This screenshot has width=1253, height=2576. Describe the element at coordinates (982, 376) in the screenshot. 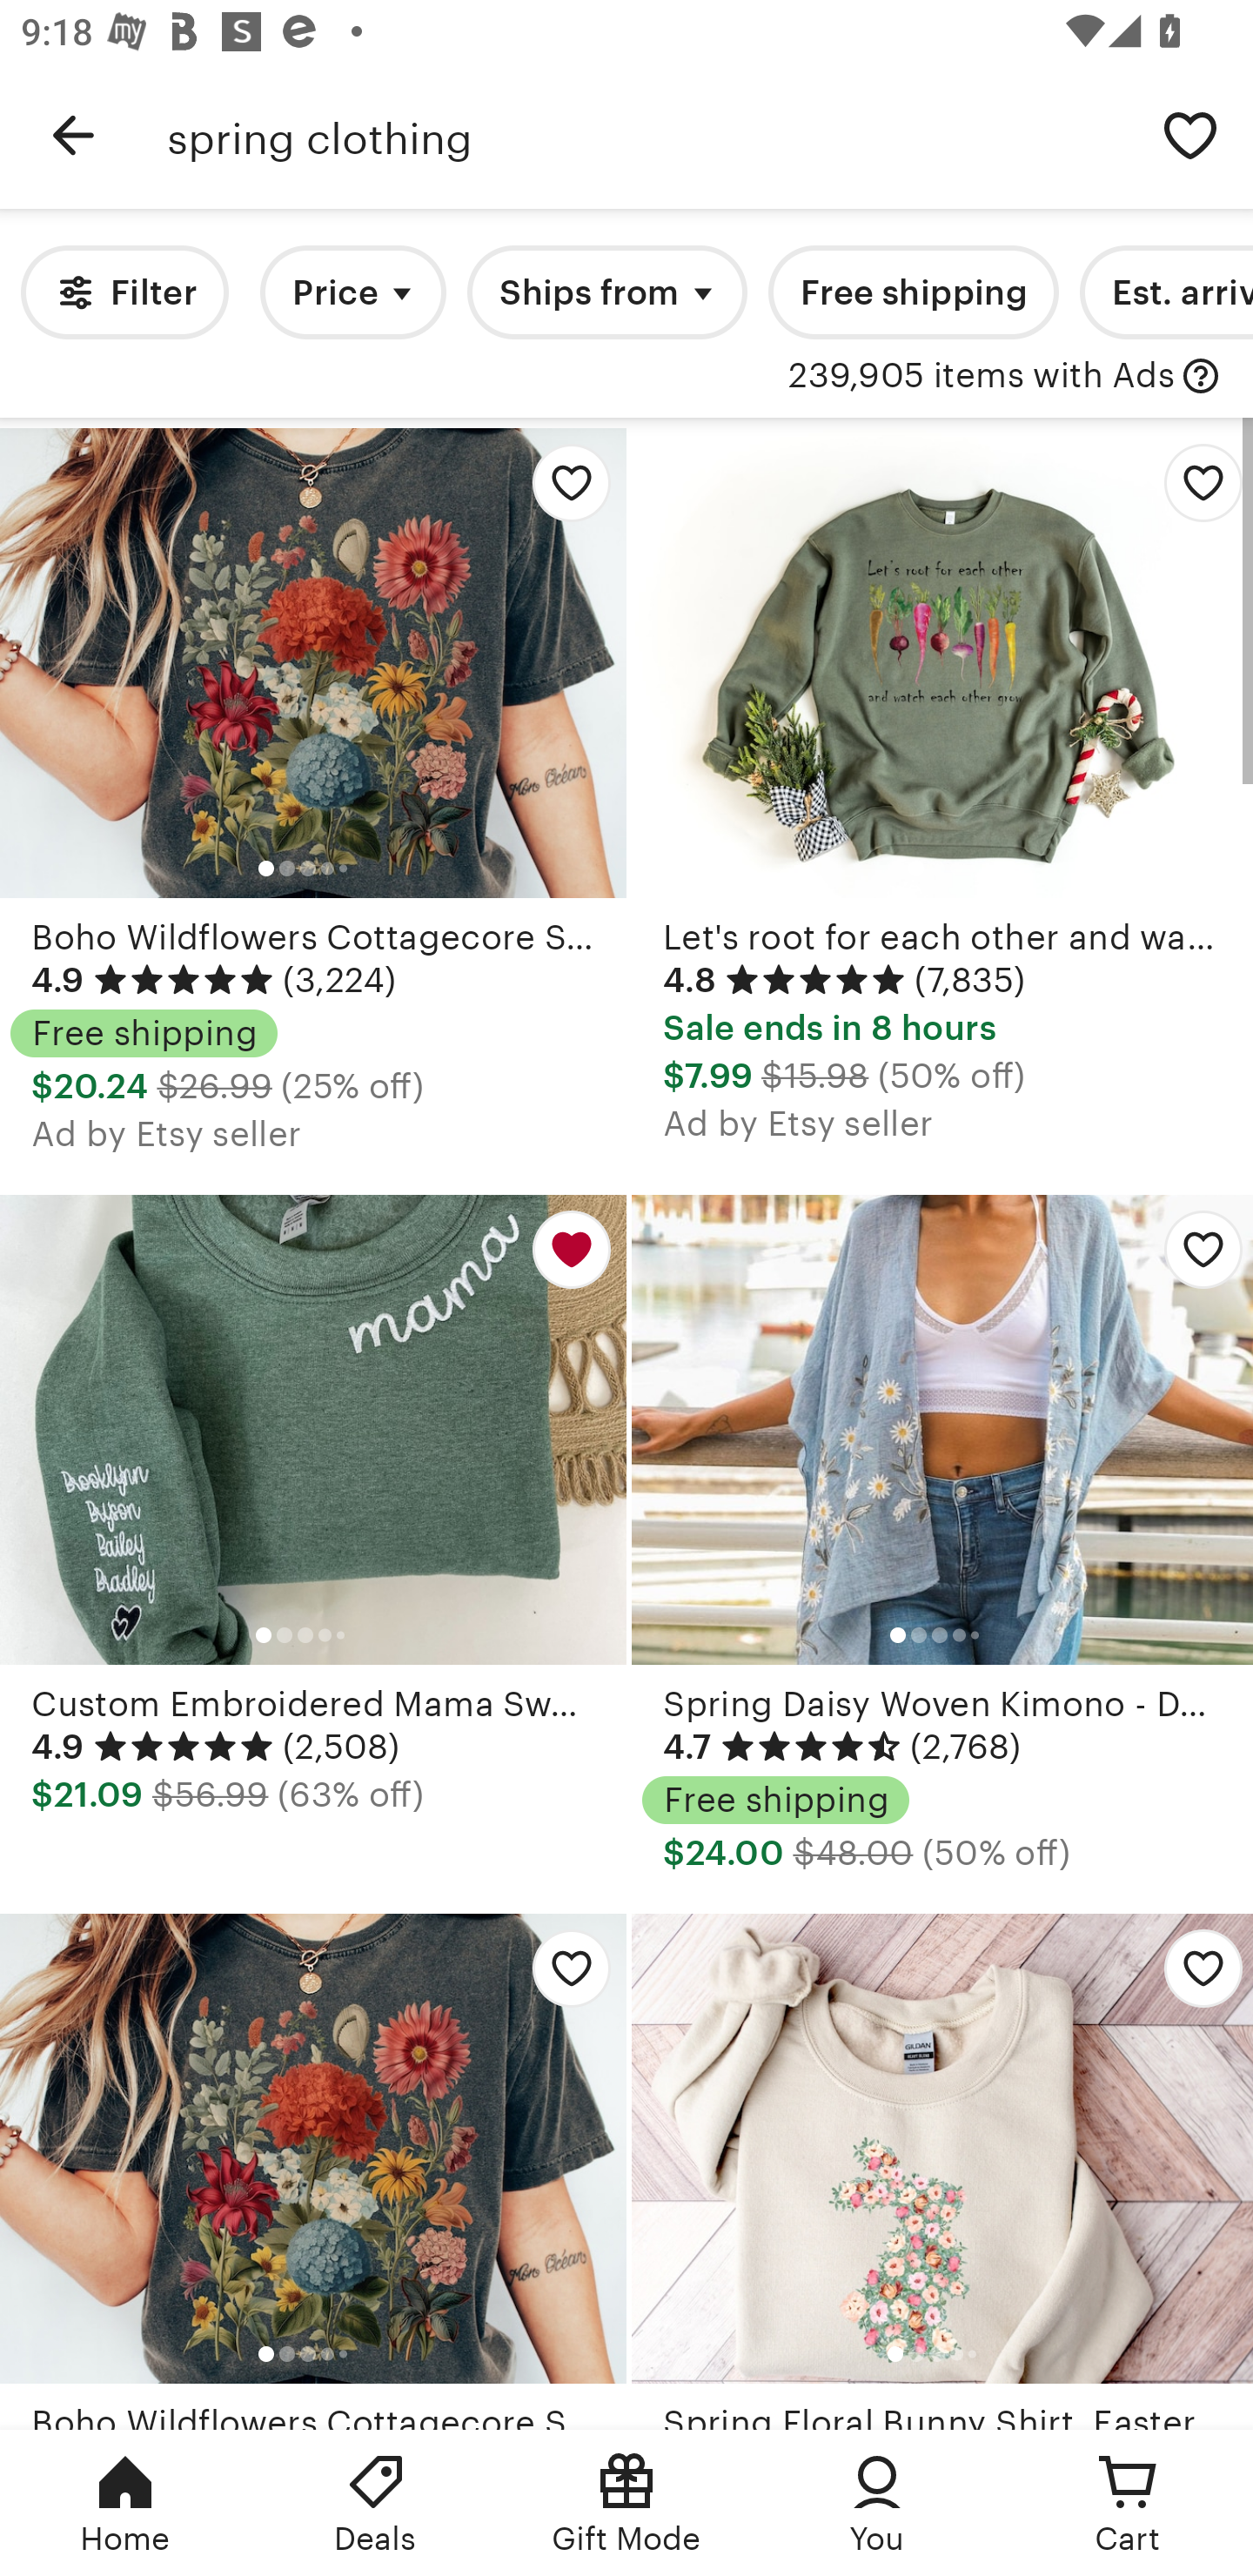

I see `239,905 items with Ads` at that location.